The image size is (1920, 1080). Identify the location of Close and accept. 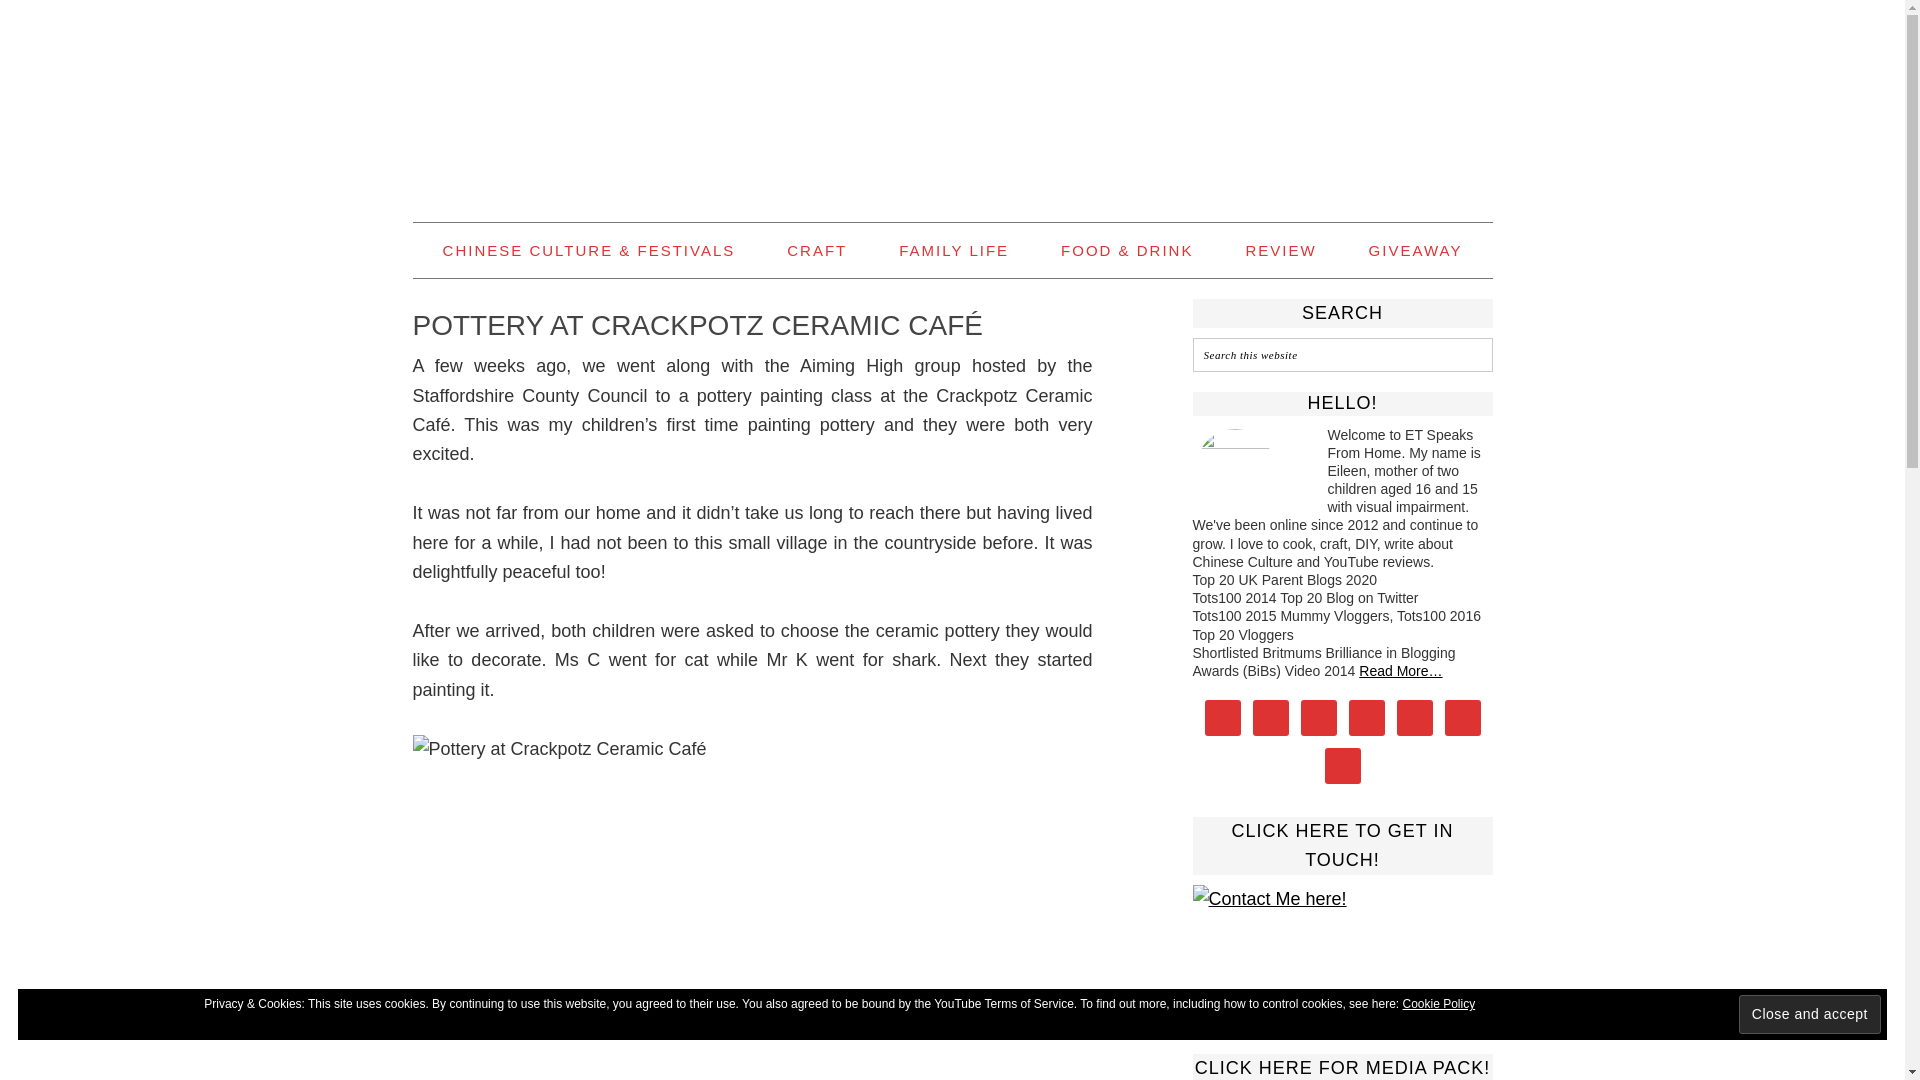
(1810, 1014).